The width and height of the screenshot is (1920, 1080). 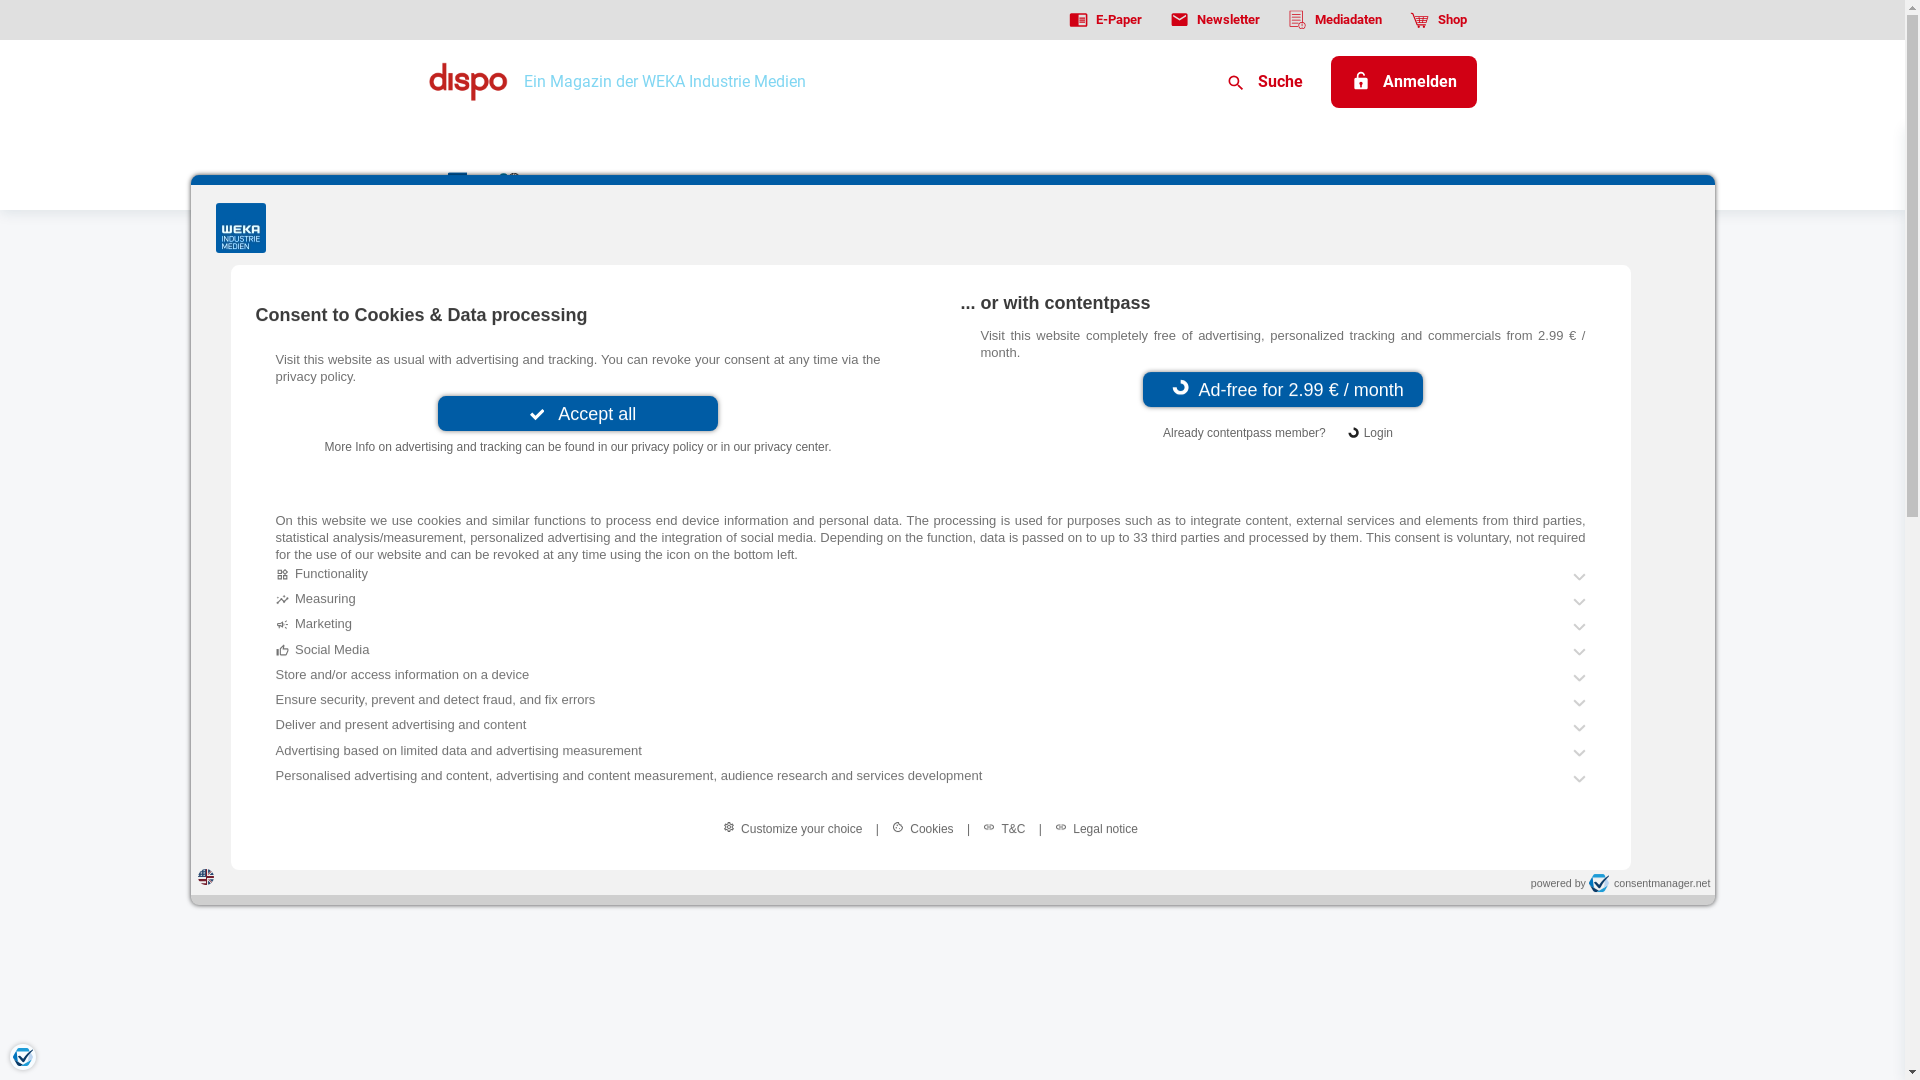 What do you see at coordinates (468, 82) in the screenshot?
I see `Dispo logo` at bounding box center [468, 82].